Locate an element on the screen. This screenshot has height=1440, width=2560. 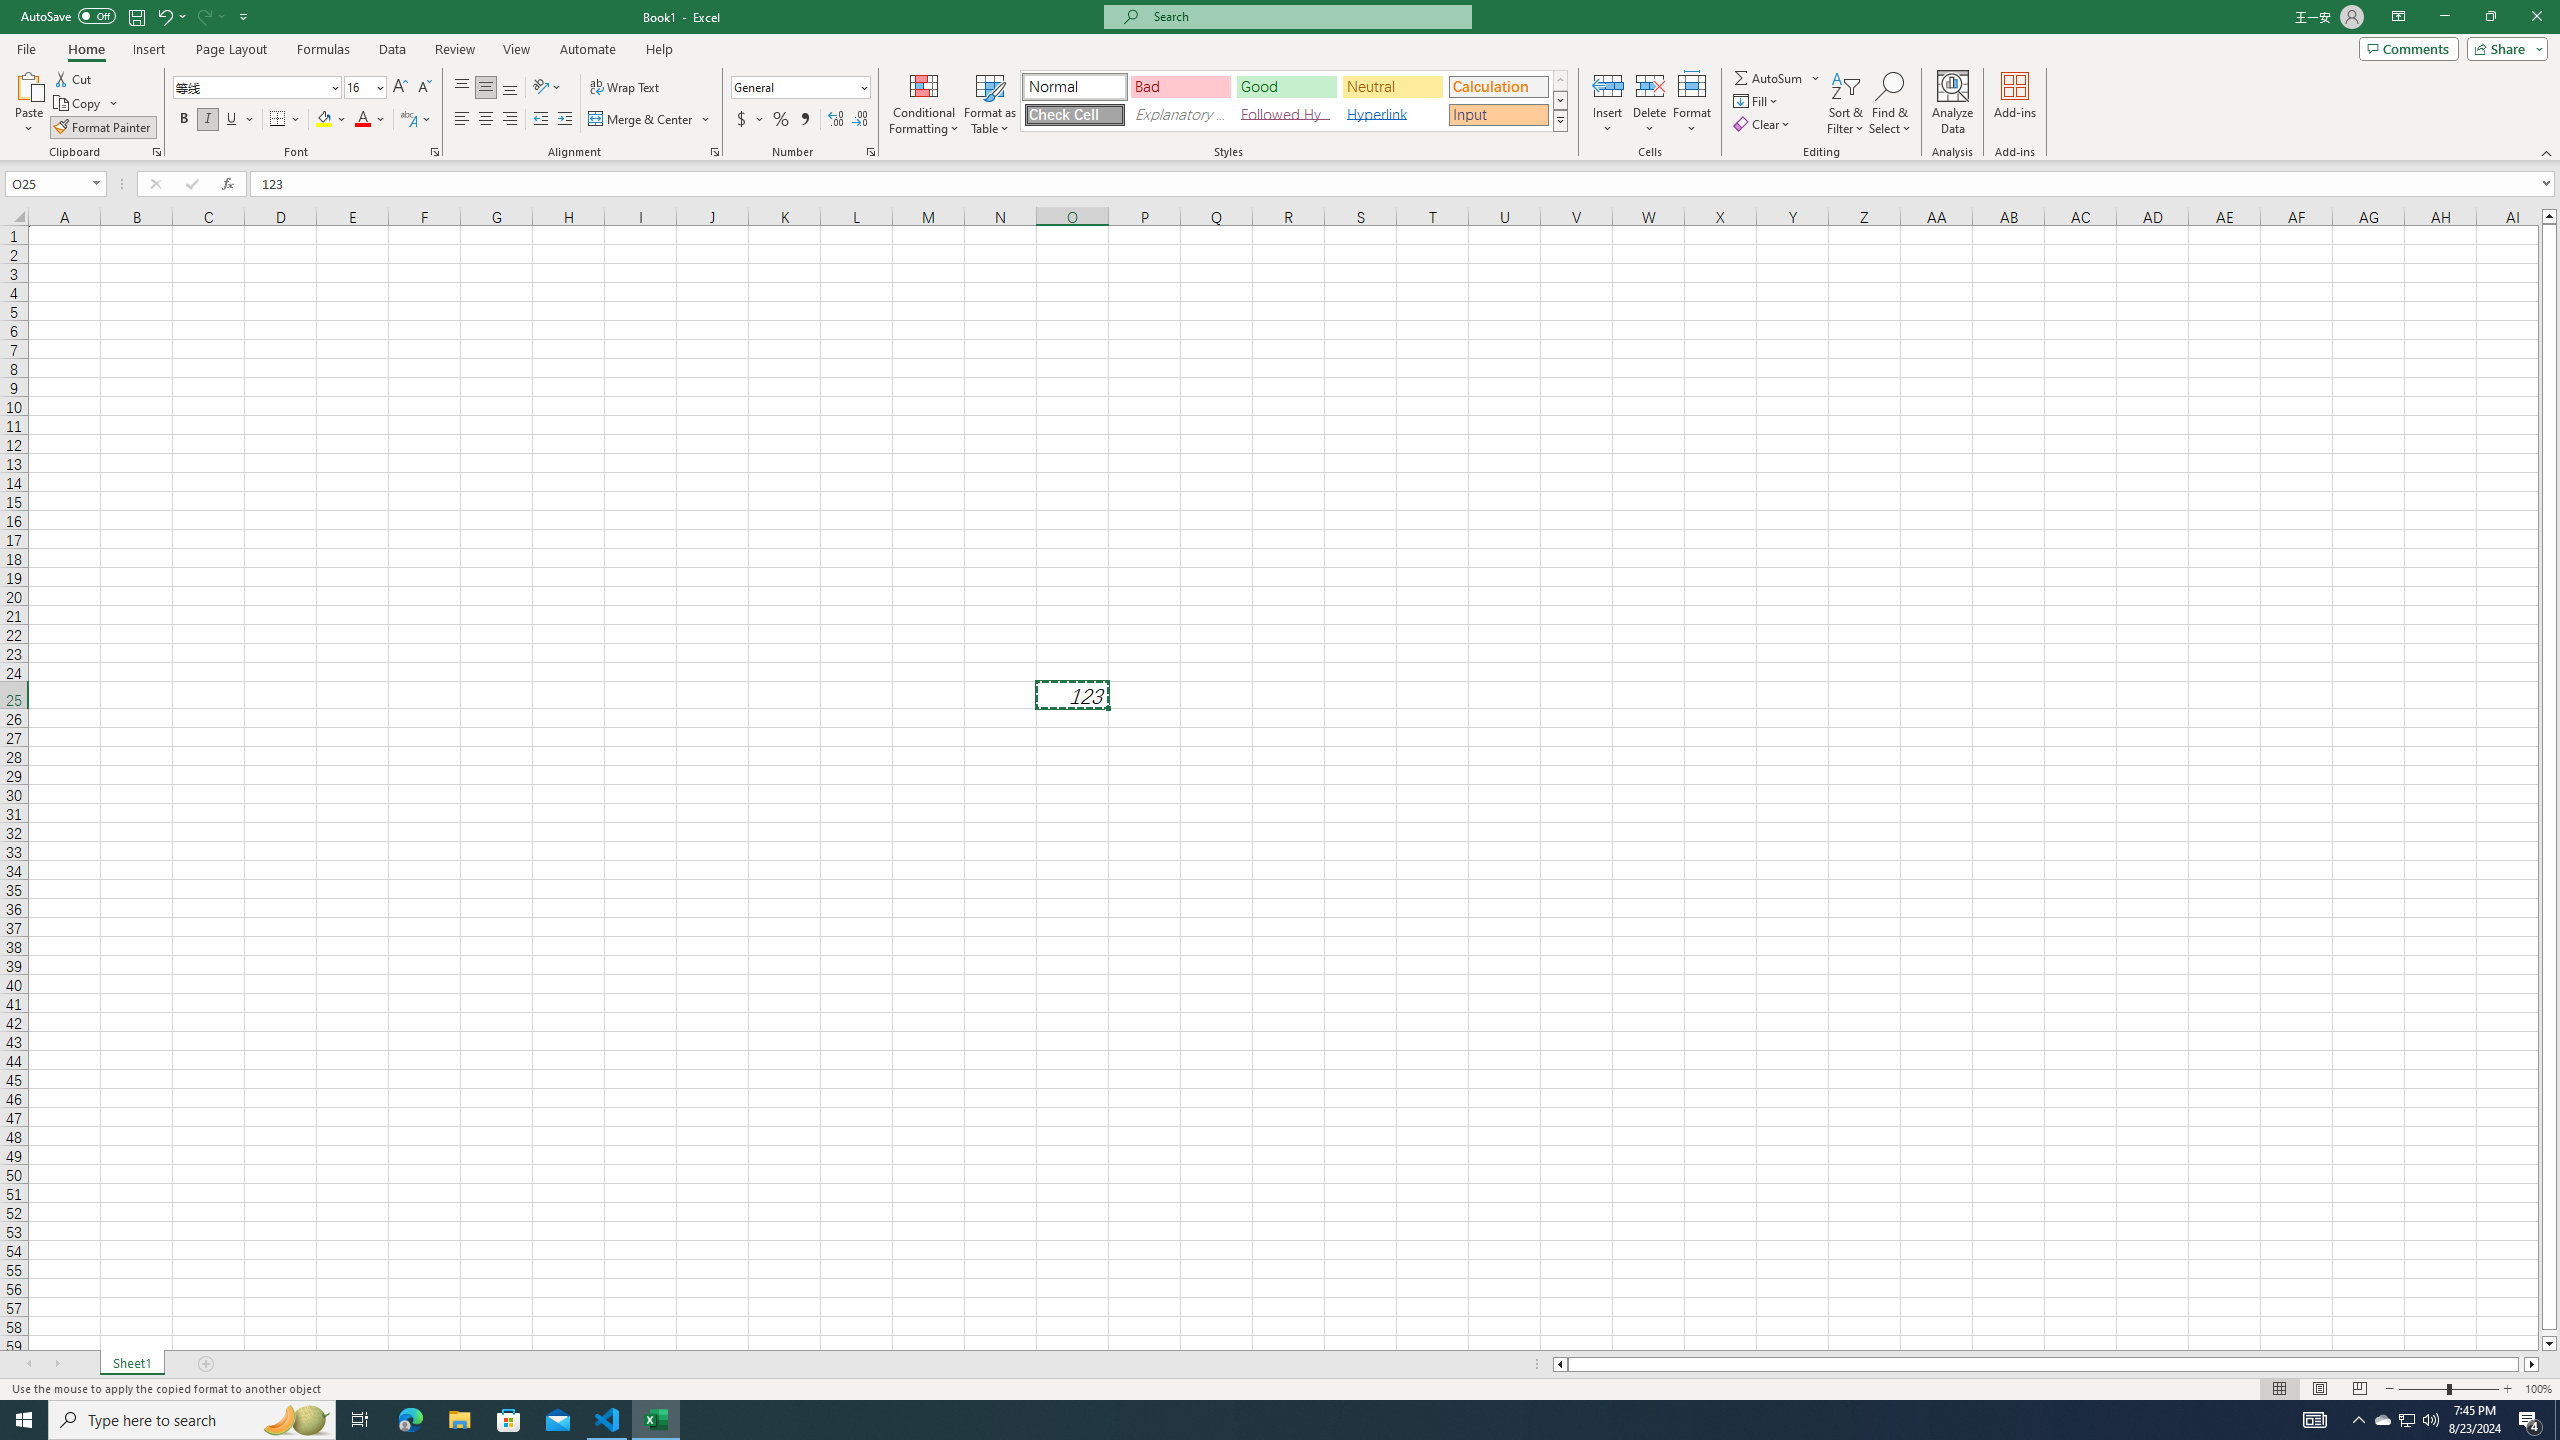
AutoSum is located at coordinates (1778, 78).